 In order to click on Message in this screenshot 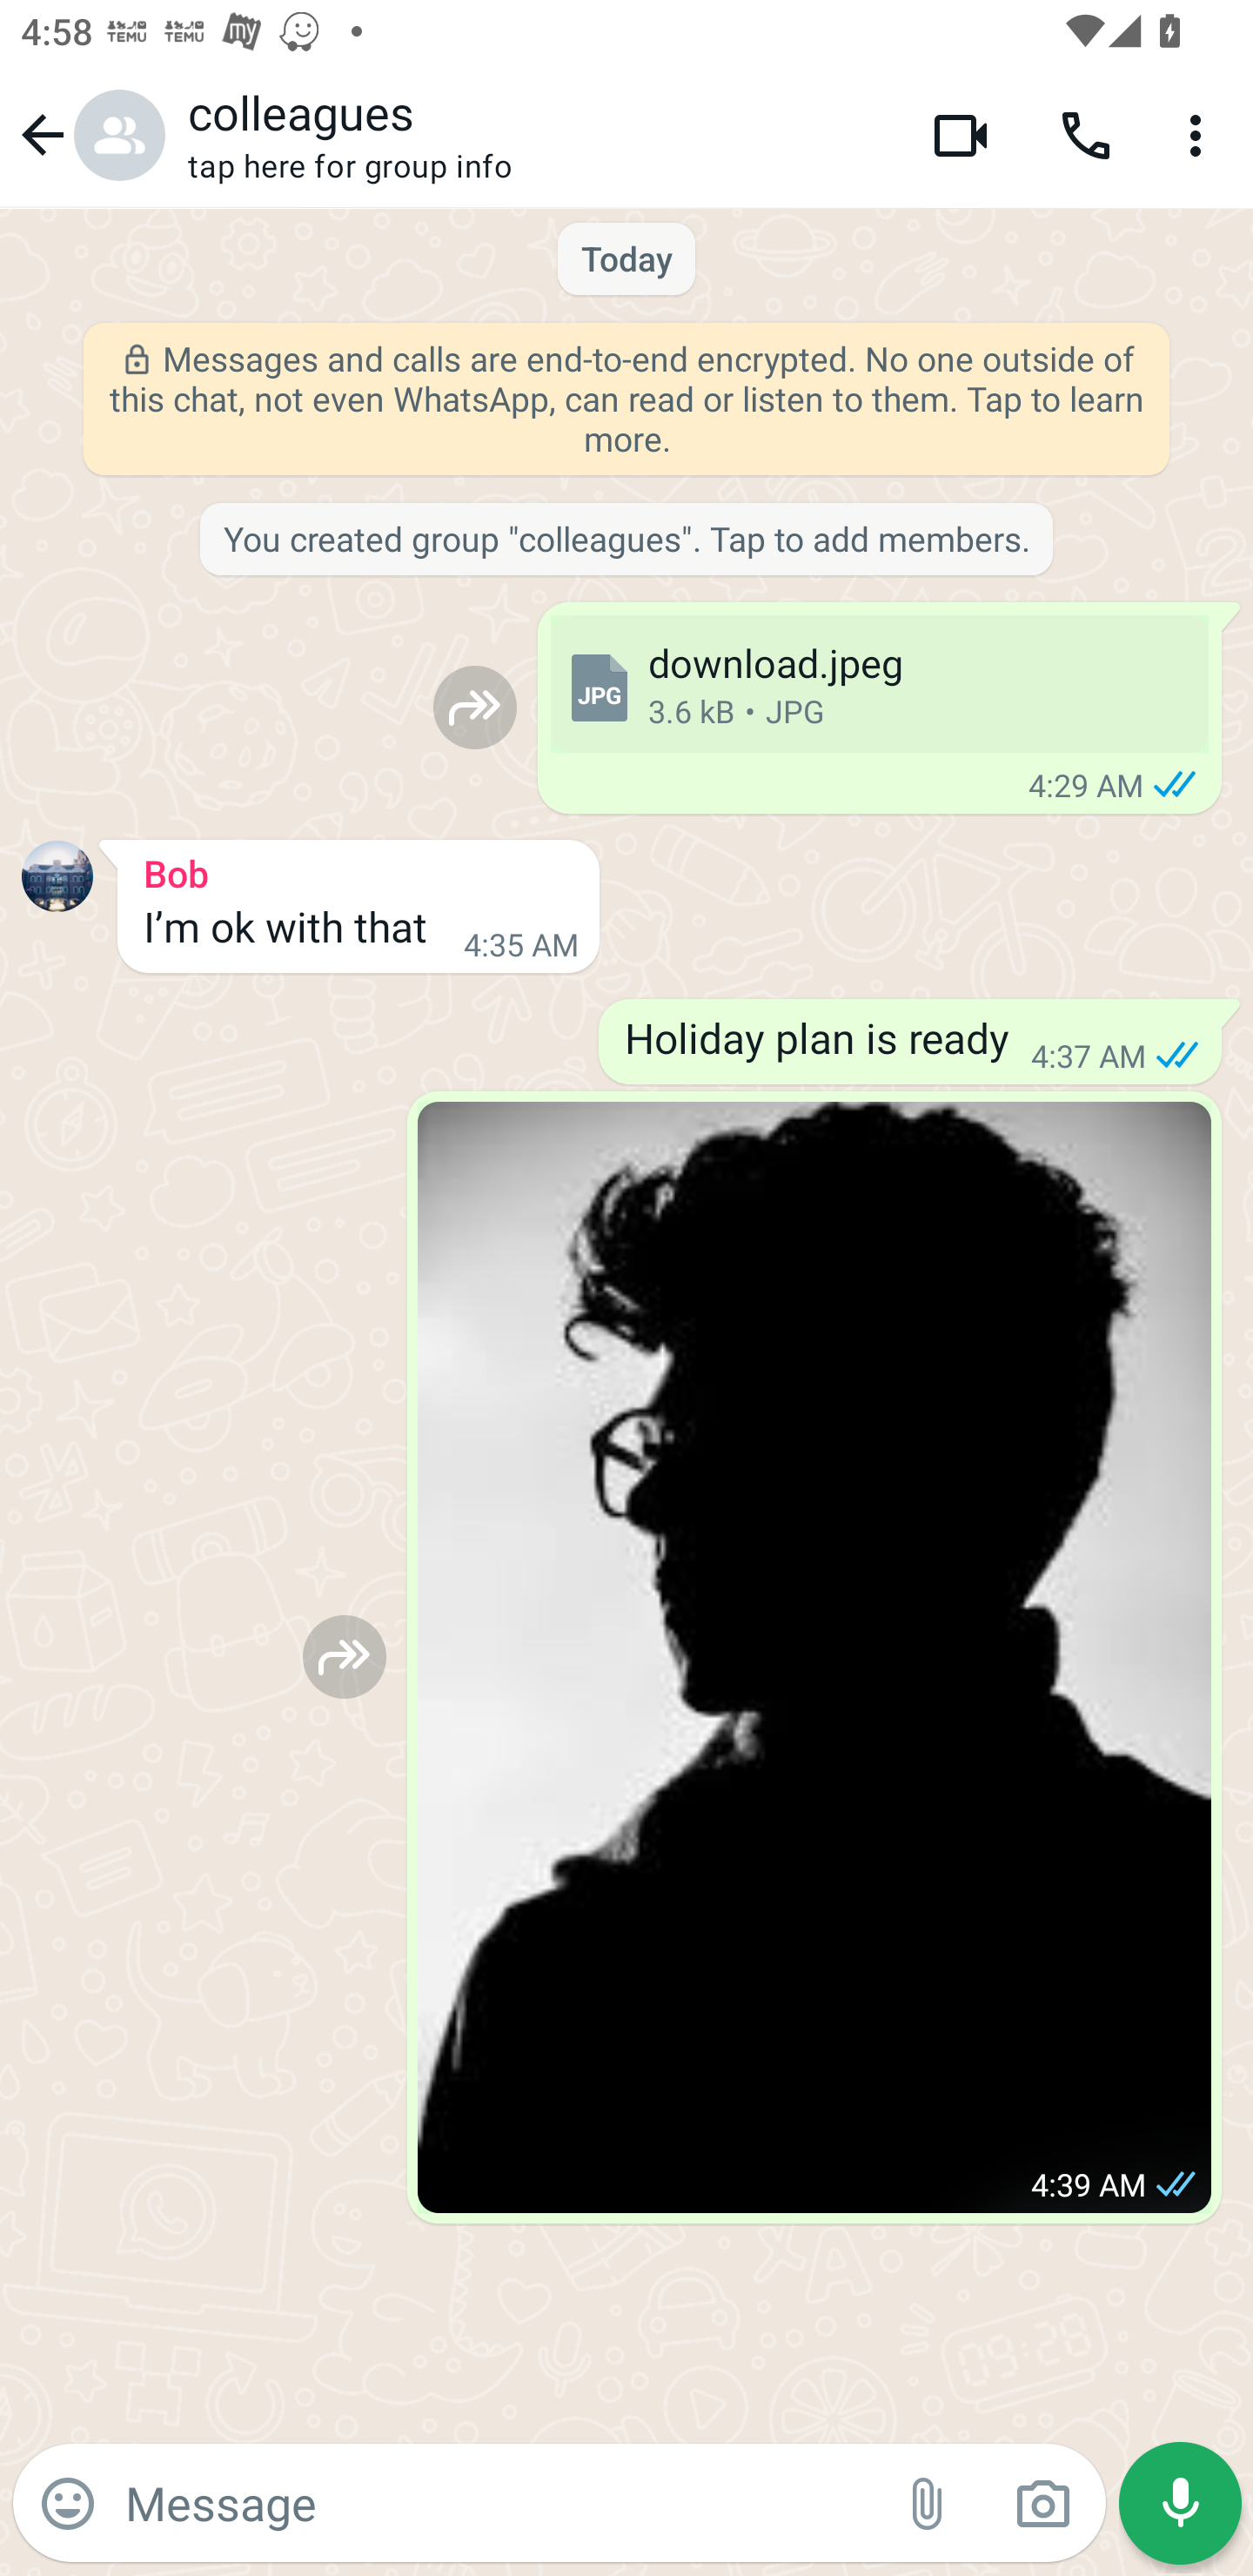, I will do `click(498, 2502)`.